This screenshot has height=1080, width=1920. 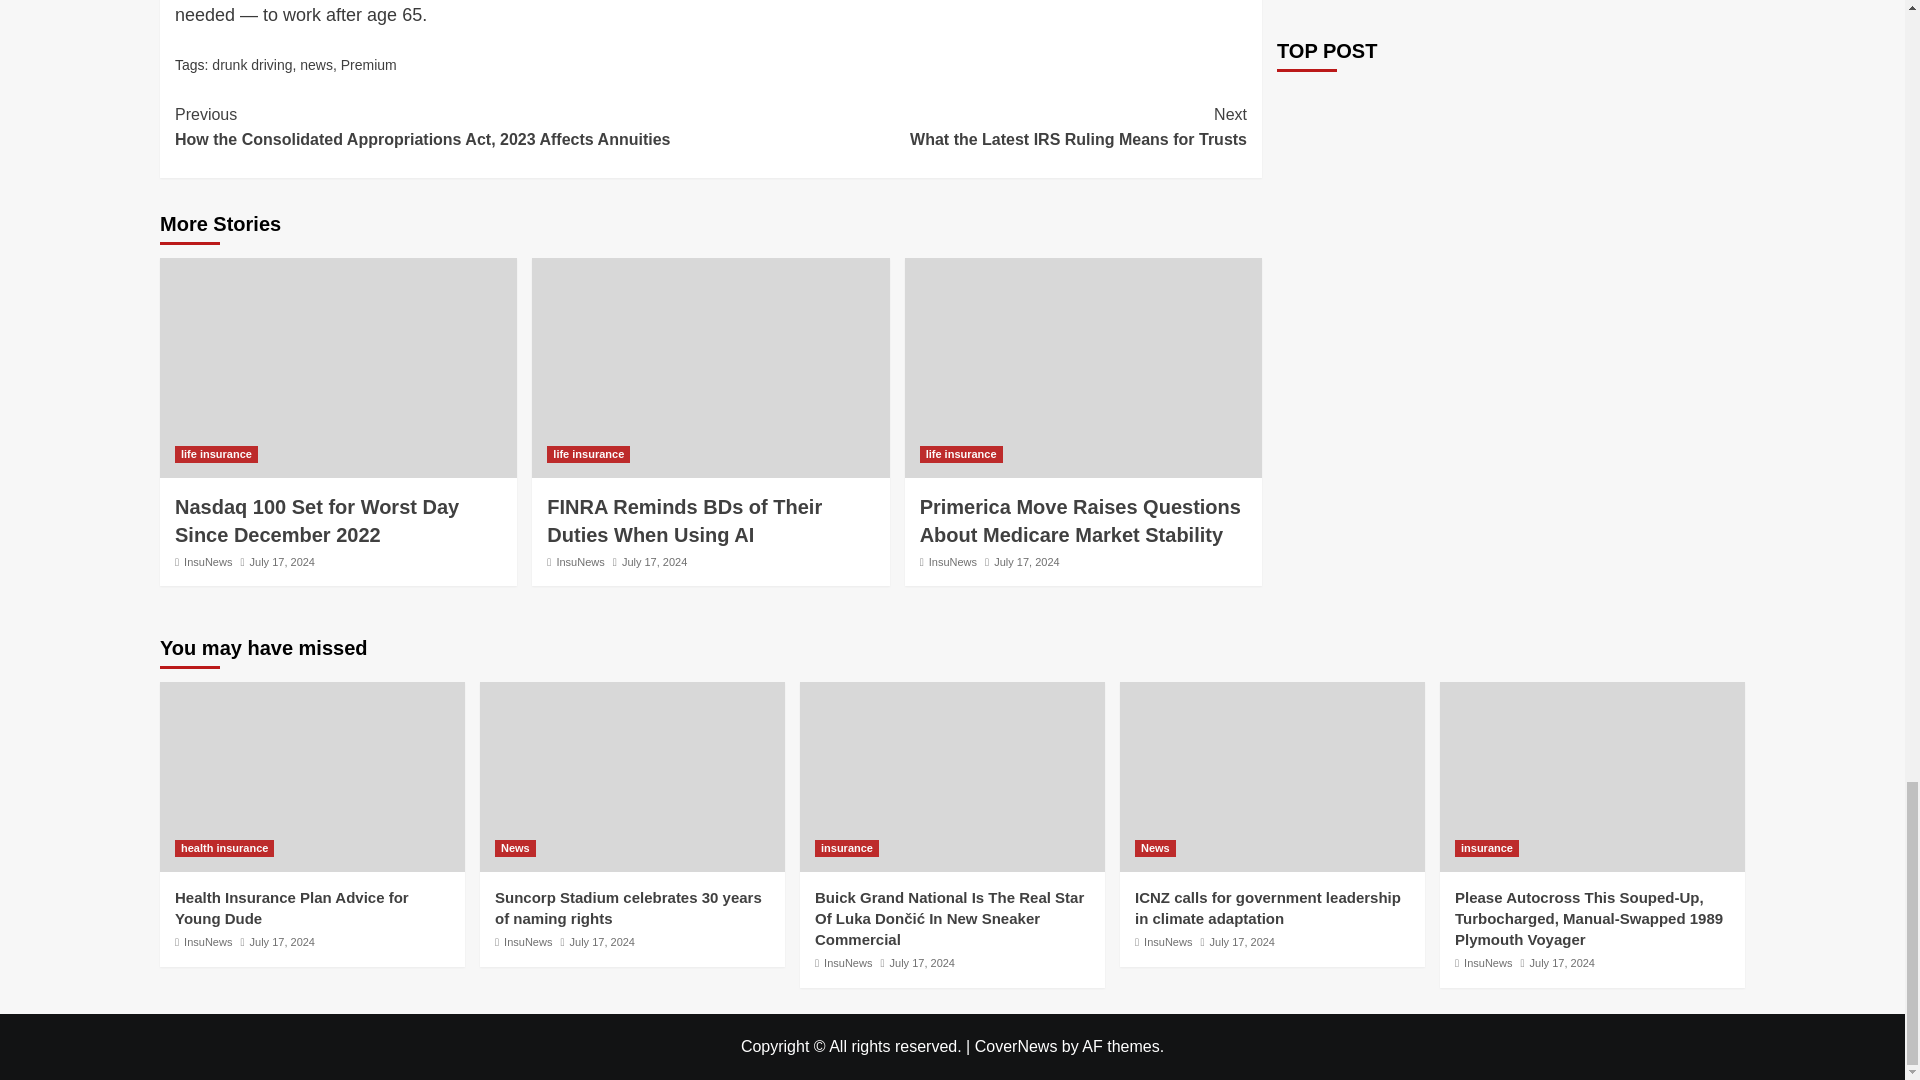 I want to click on InsuNews, so click(x=282, y=562).